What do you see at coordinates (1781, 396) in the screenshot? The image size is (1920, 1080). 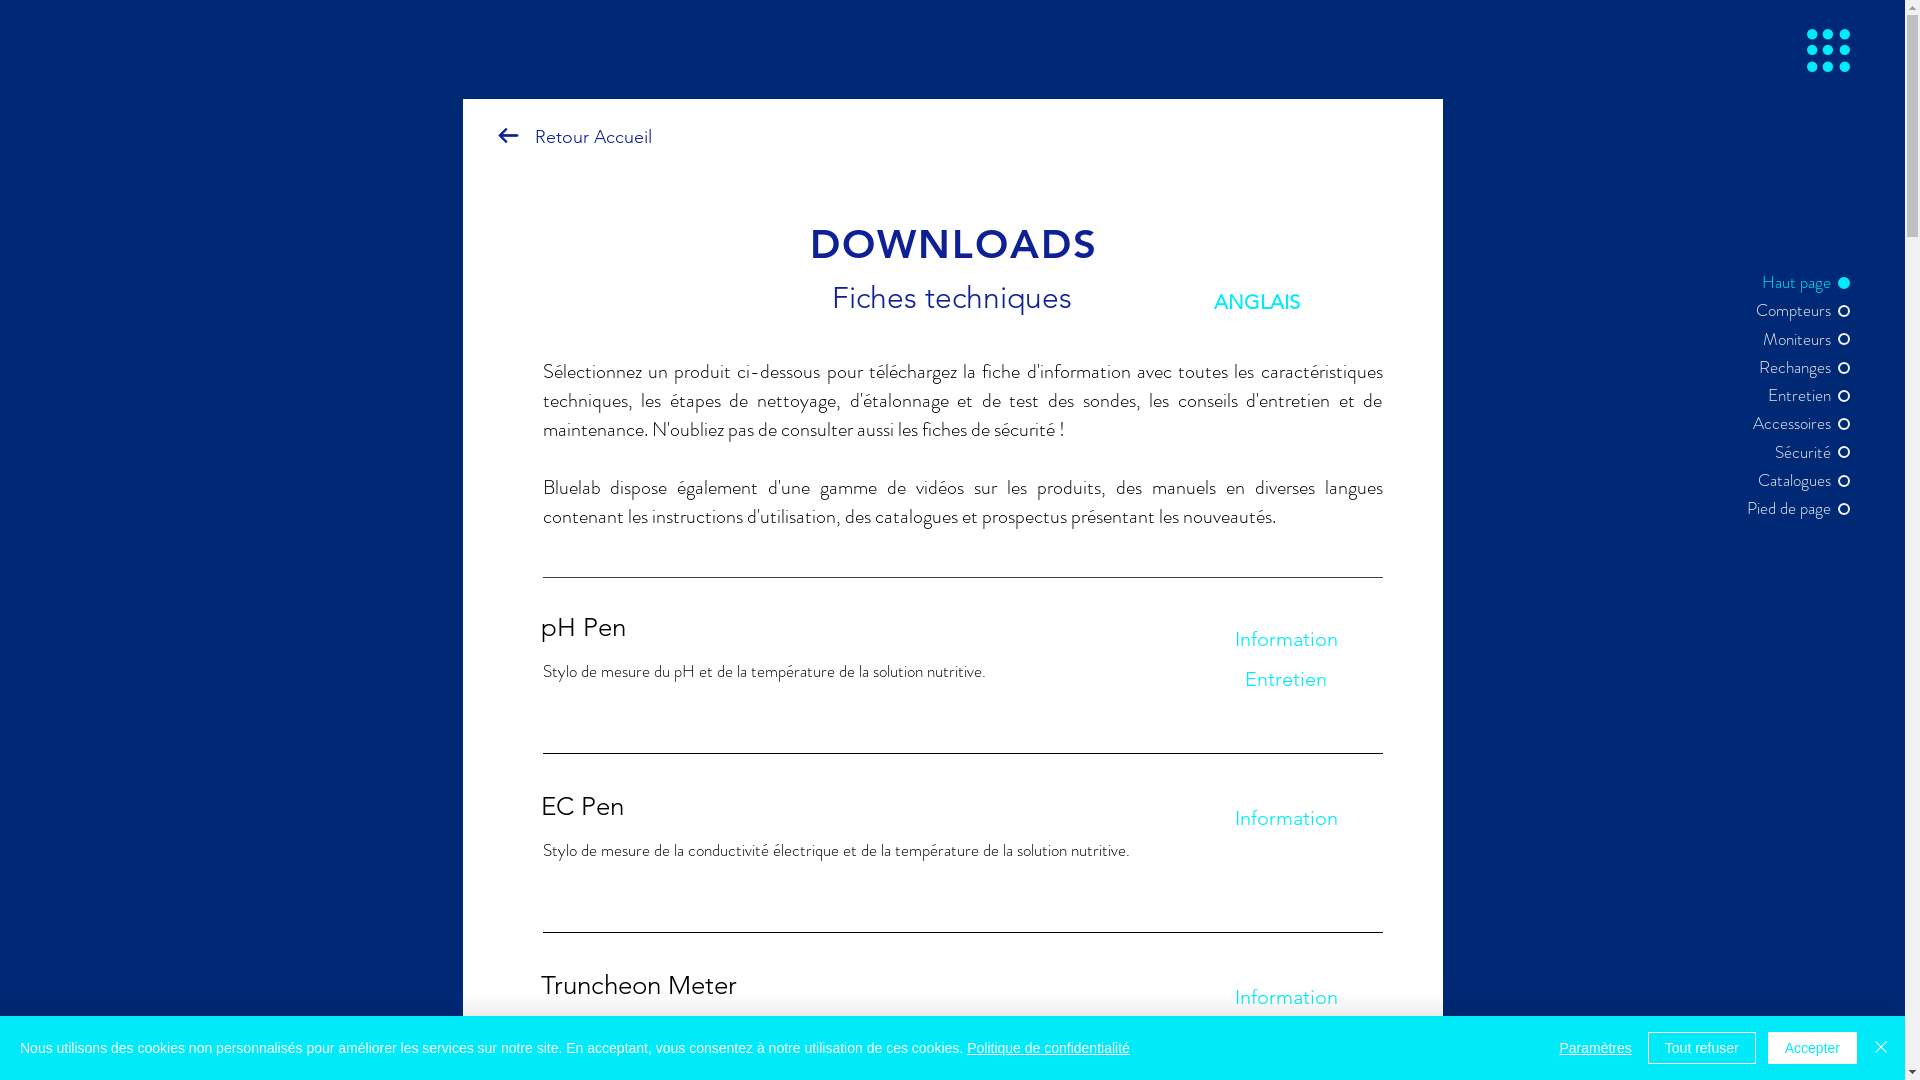 I see `Entretien` at bounding box center [1781, 396].